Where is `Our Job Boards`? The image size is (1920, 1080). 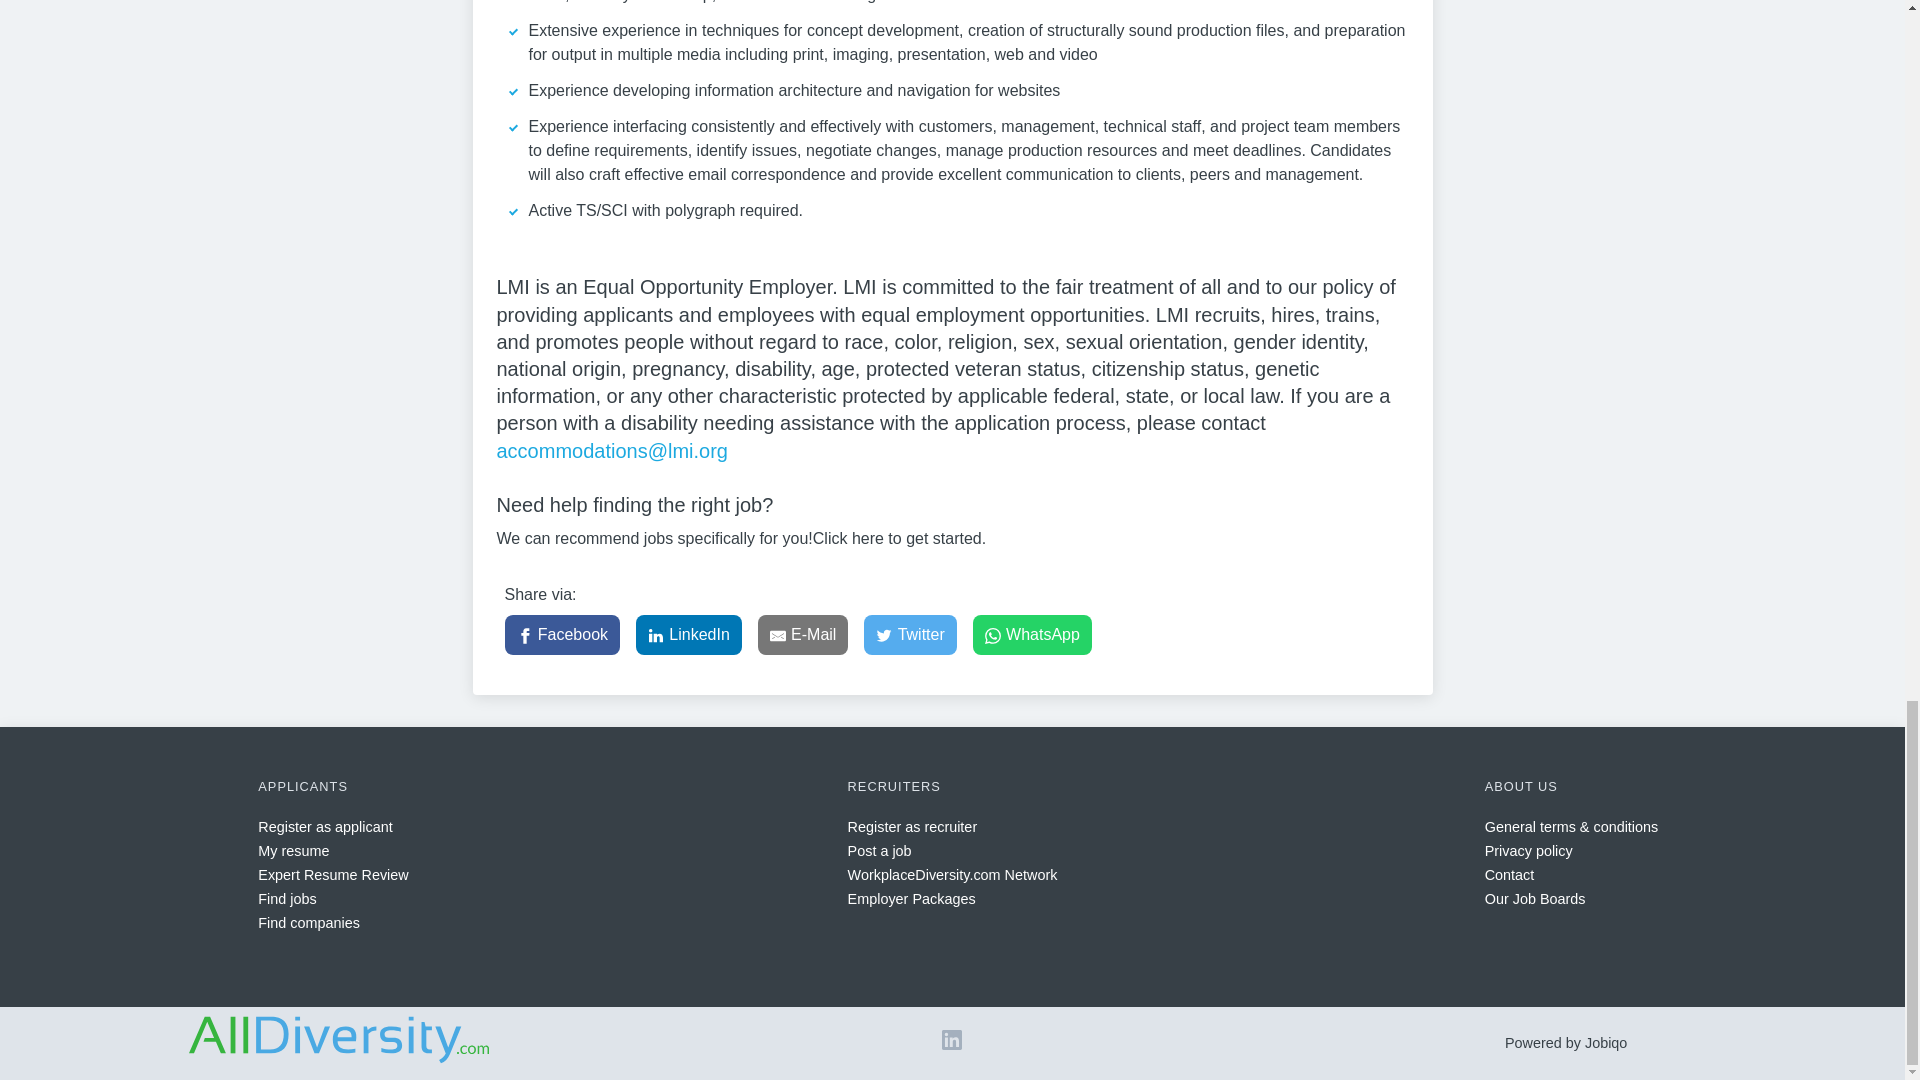 Our Job Boards is located at coordinates (1534, 899).